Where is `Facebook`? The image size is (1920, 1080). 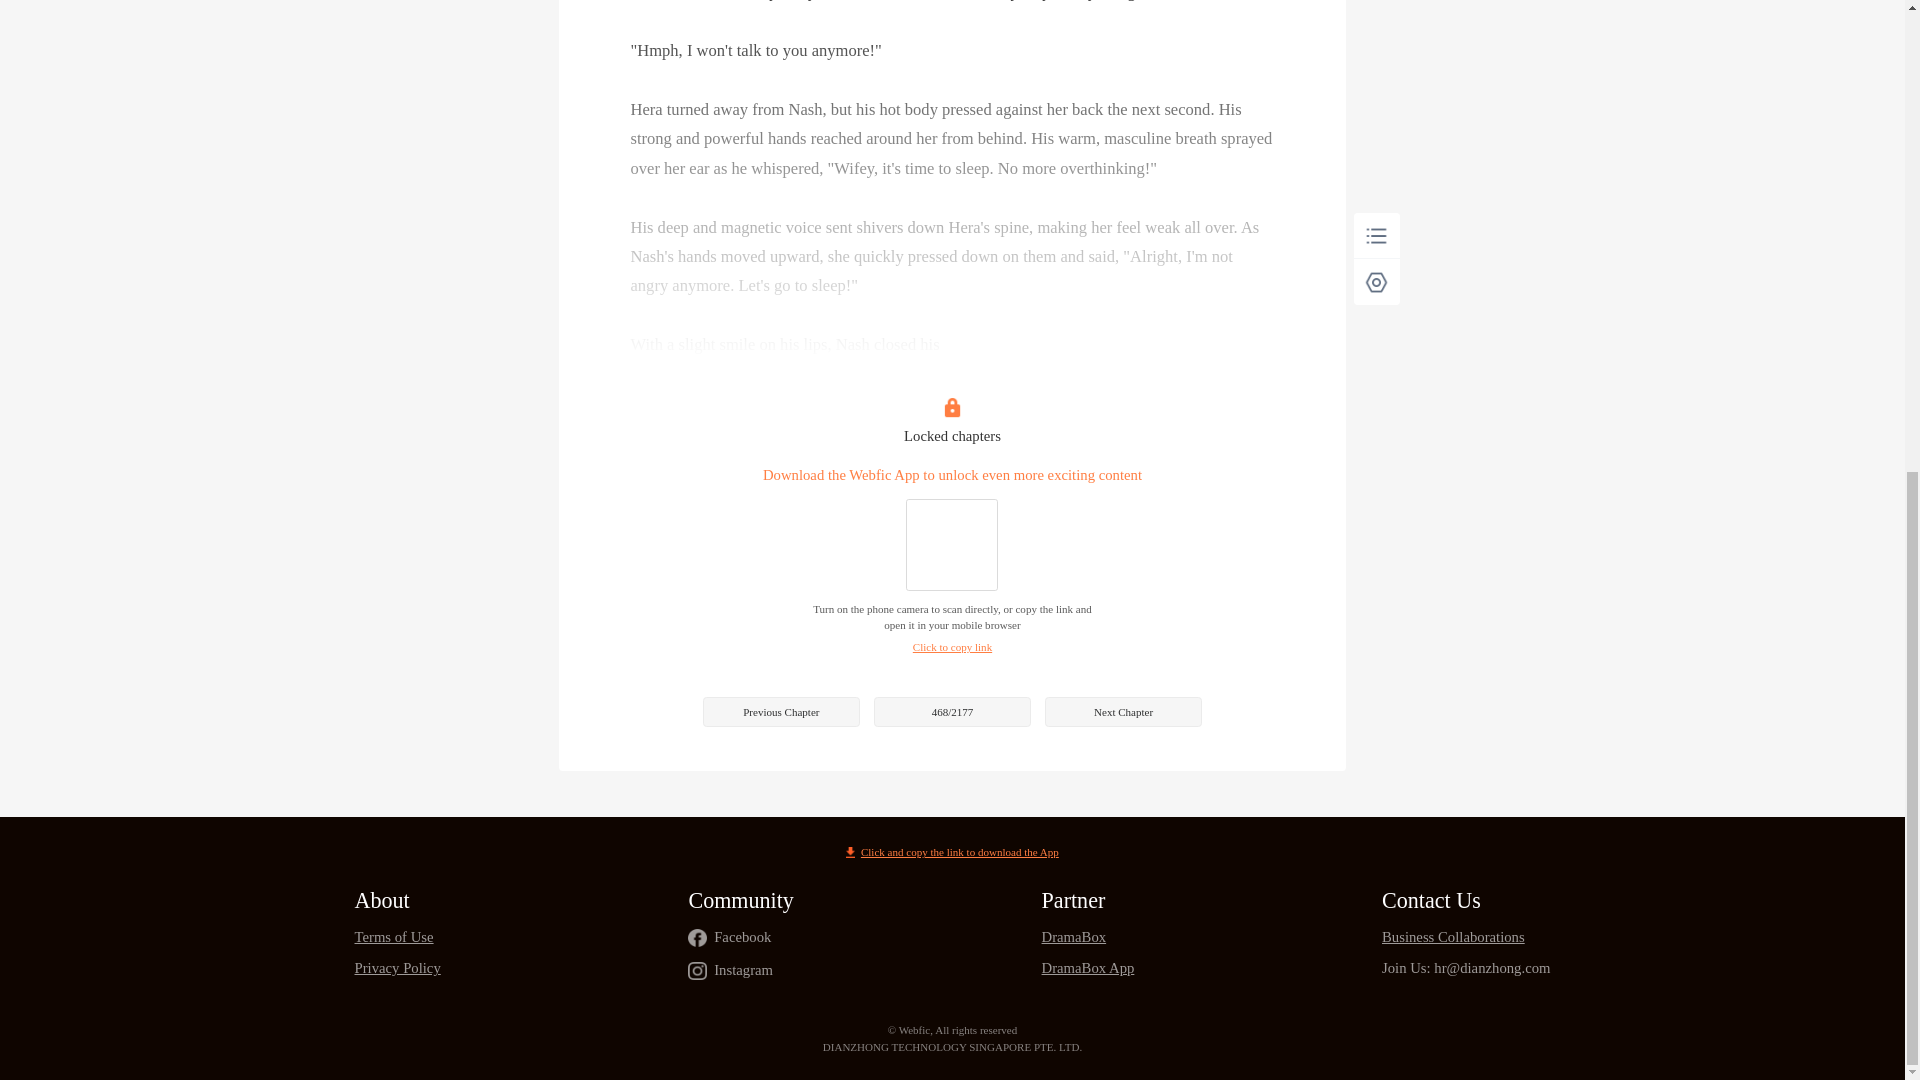
Facebook is located at coordinates (742, 937).